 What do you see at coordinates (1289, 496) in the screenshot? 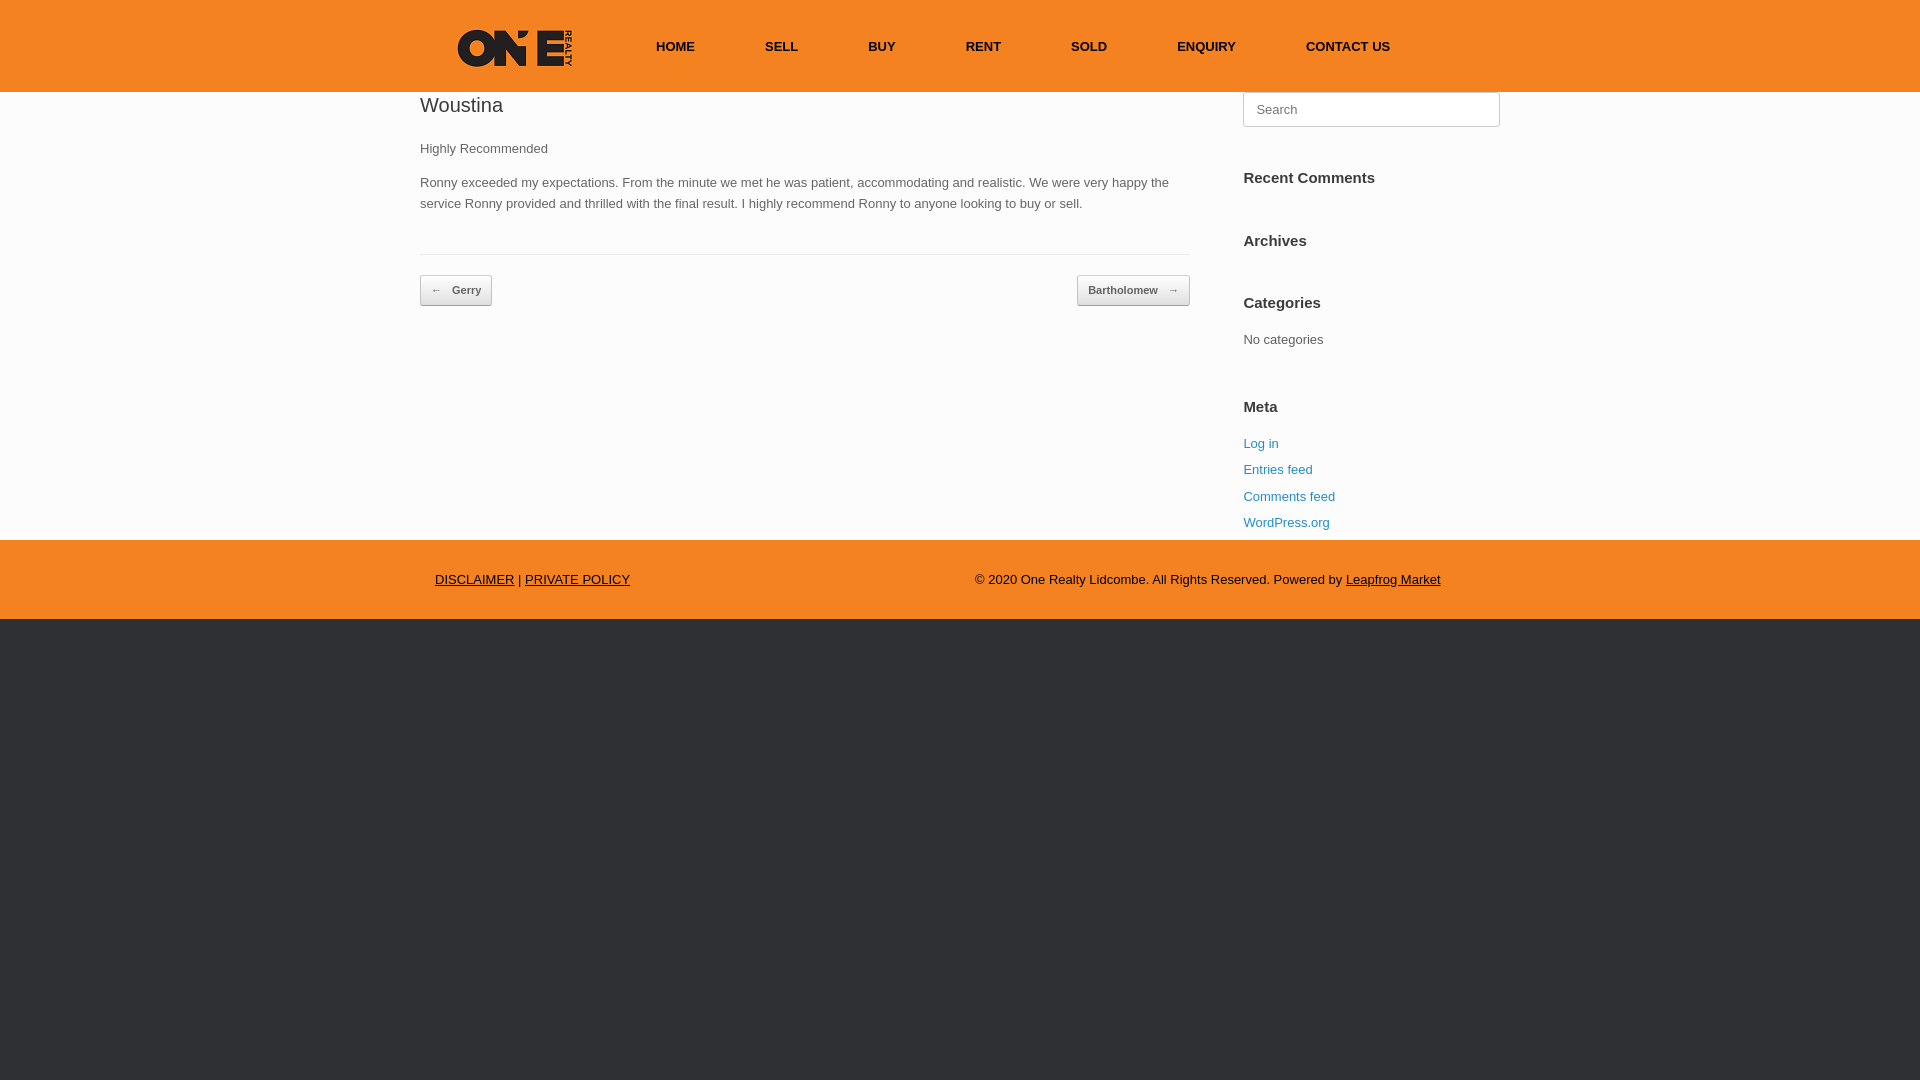
I see `Comments feed` at bounding box center [1289, 496].